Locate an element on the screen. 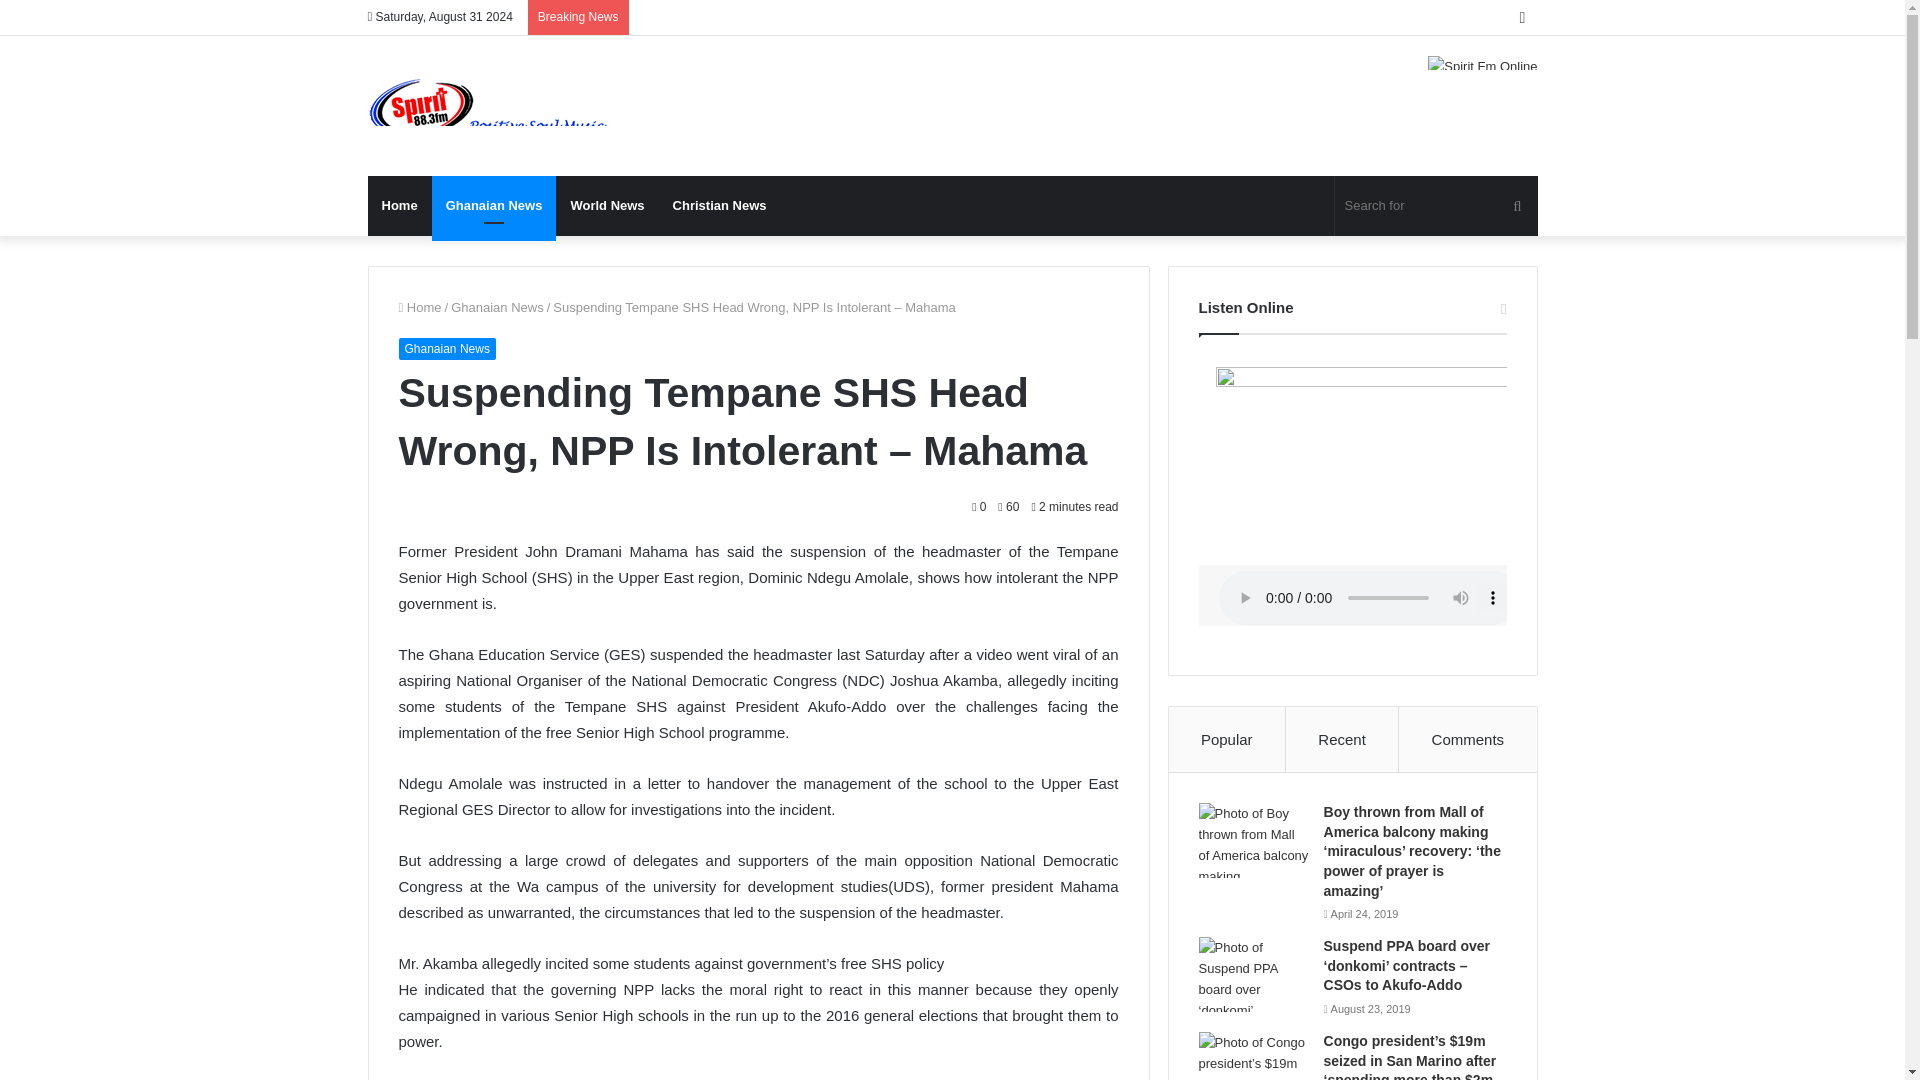  Search for is located at coordinates (1436, 206).